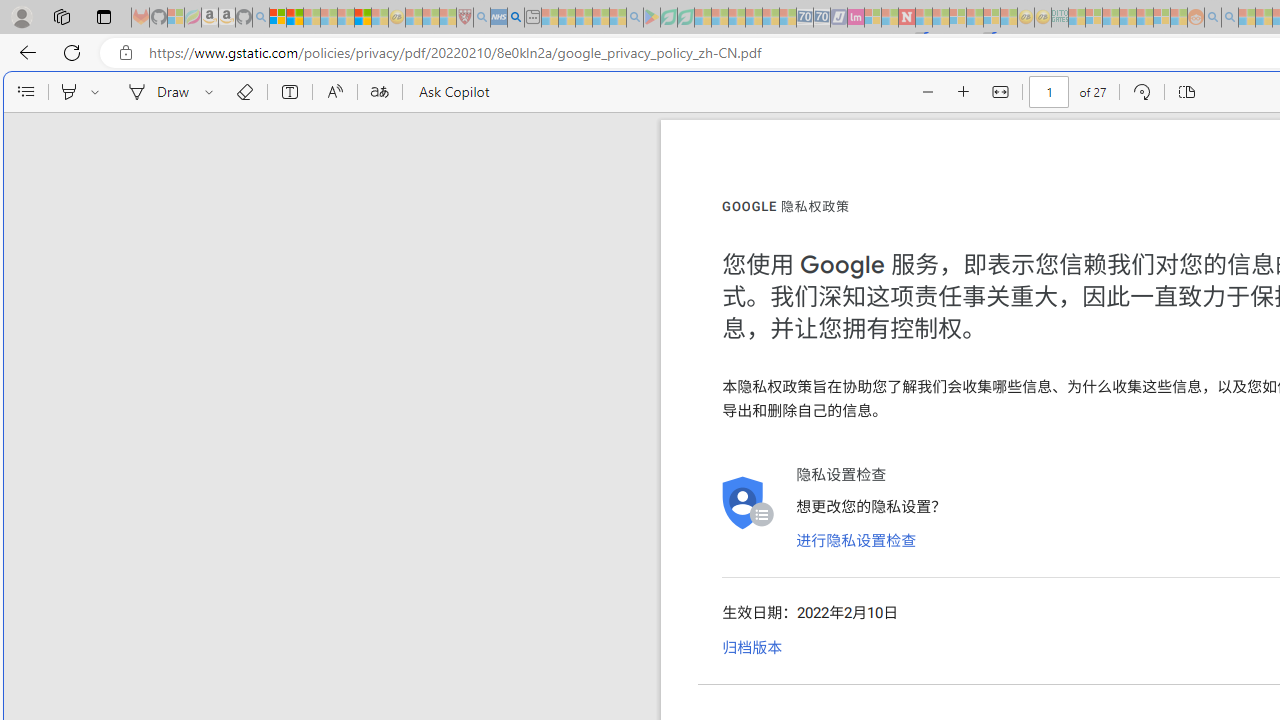  What do you see at coordinates (906, 18) in the screenshot?
I see `Latest Politics News & Archive | Newsweek.com - Sleeping` at bounding box center [906, 18].